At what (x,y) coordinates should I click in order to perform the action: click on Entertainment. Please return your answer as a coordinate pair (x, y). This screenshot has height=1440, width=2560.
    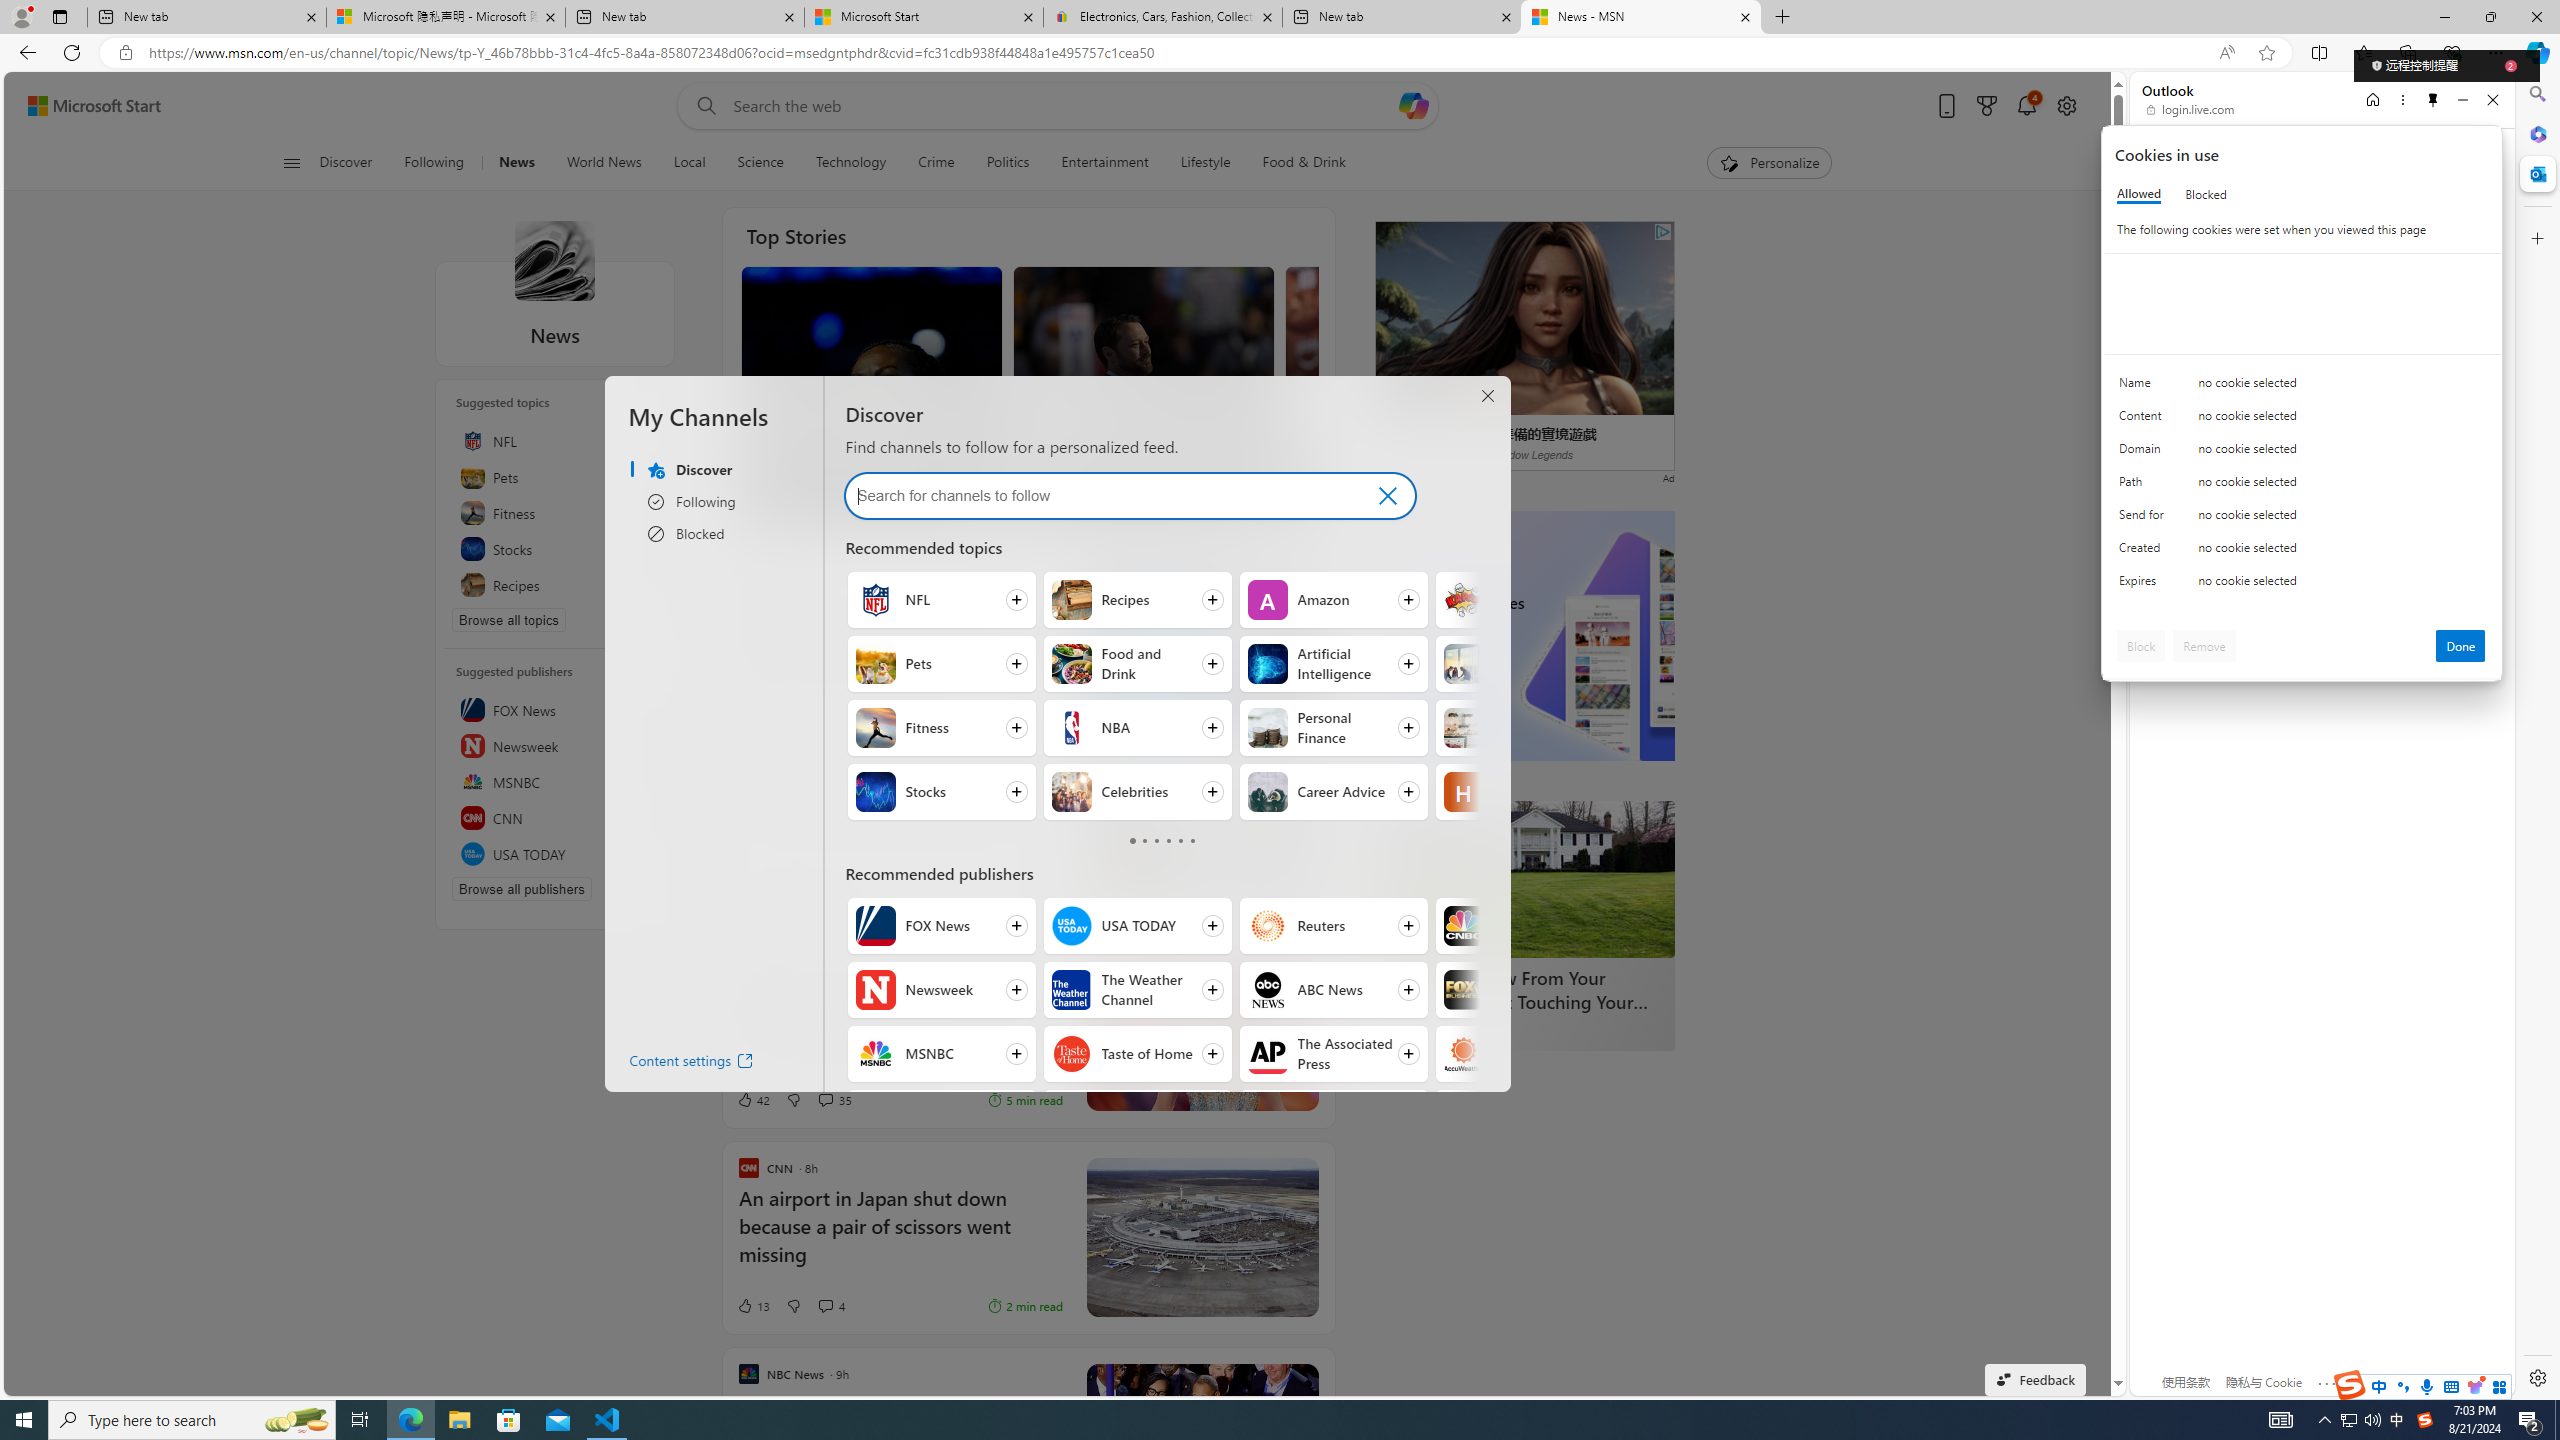
    Looking at the image, I should click on (1104, 163).